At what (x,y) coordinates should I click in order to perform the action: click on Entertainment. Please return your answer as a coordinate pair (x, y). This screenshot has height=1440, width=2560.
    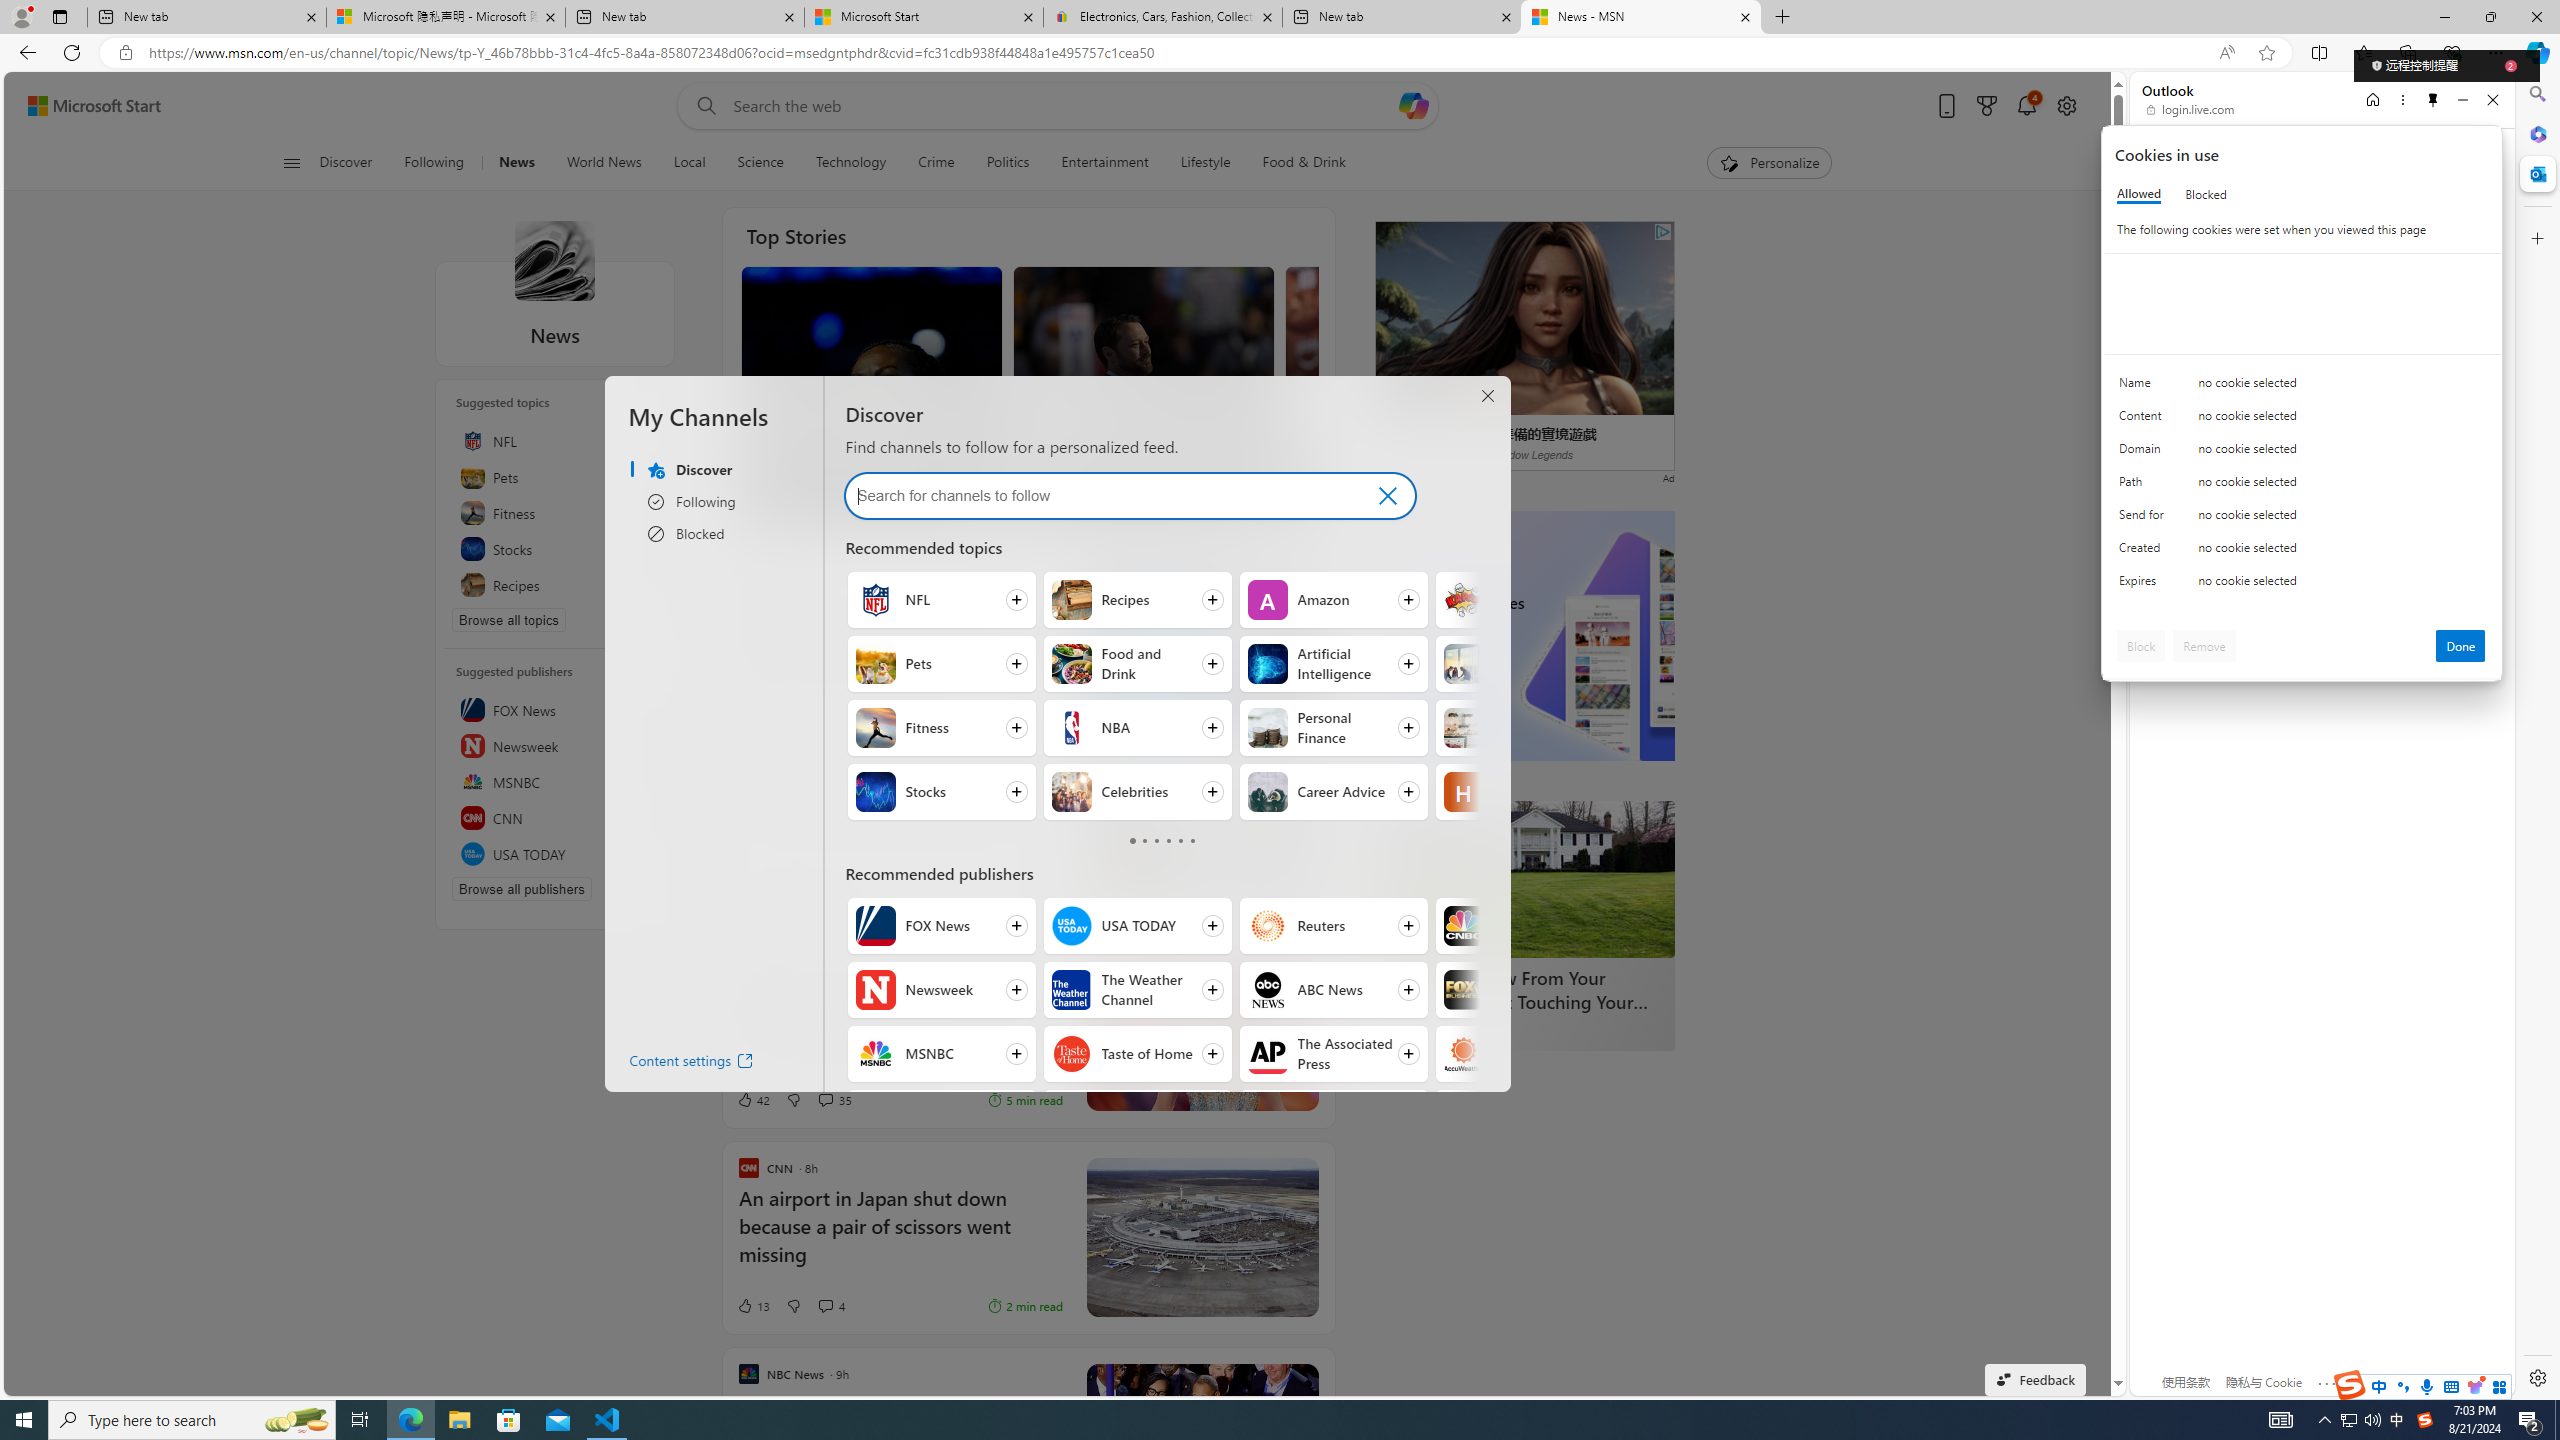
    Looking at the image, I should click on (1104, 163).